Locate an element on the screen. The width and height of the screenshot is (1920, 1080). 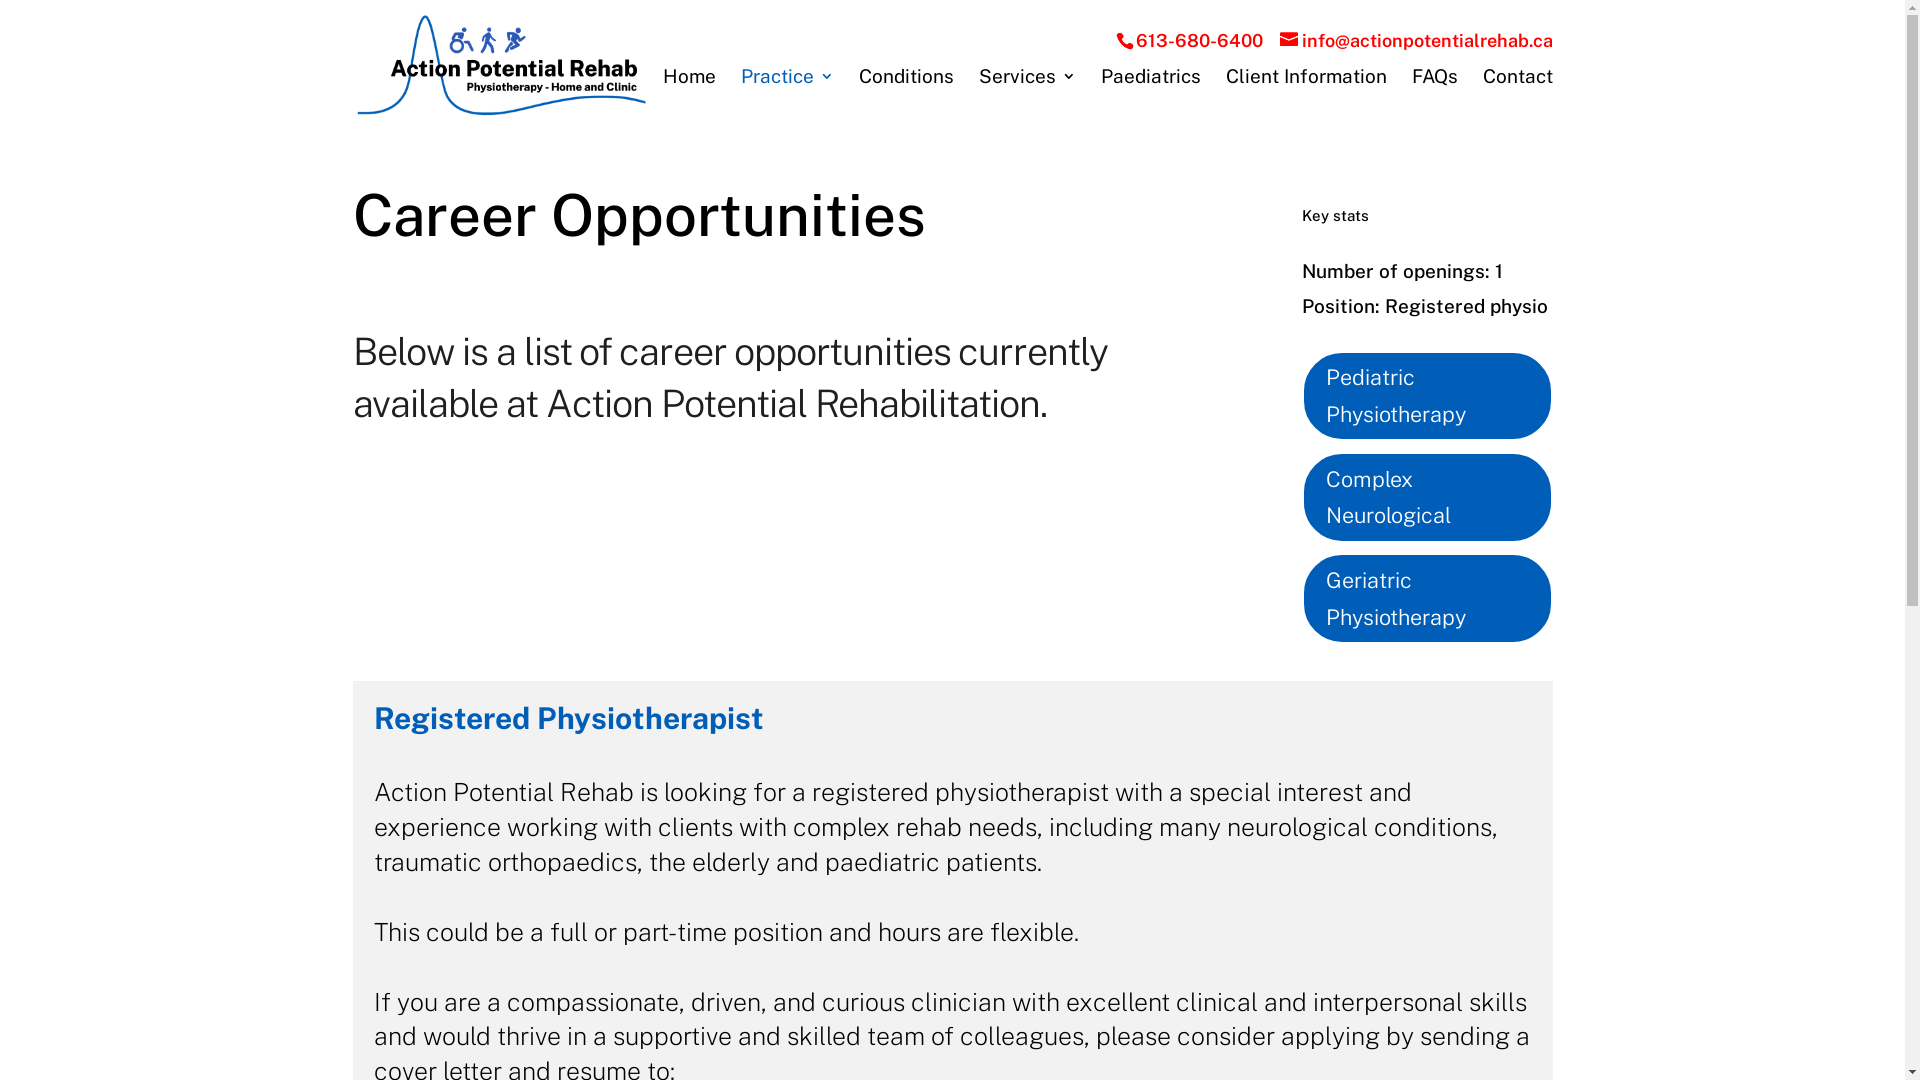
Services is located at coordinates (1026, 80).